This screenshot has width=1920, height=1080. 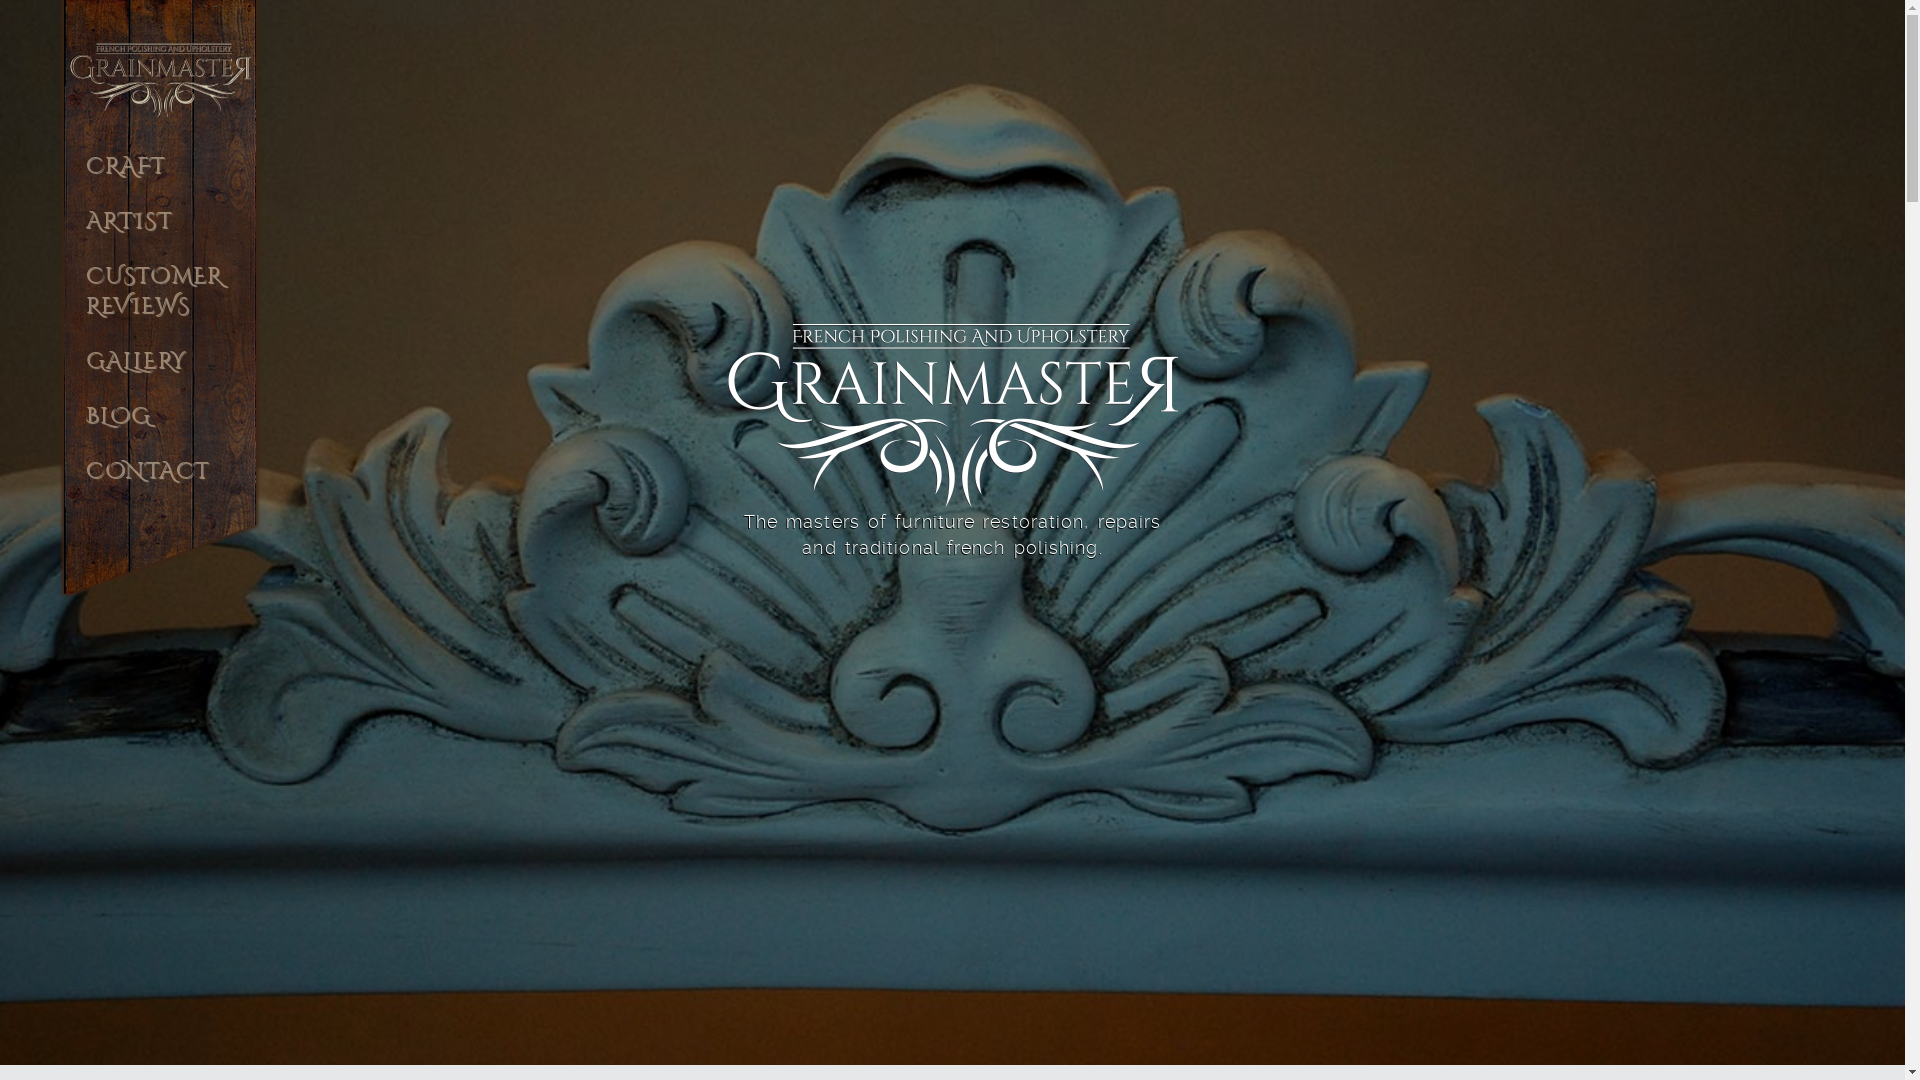 I want to click on CONTACT, so click(x=160, y=484).